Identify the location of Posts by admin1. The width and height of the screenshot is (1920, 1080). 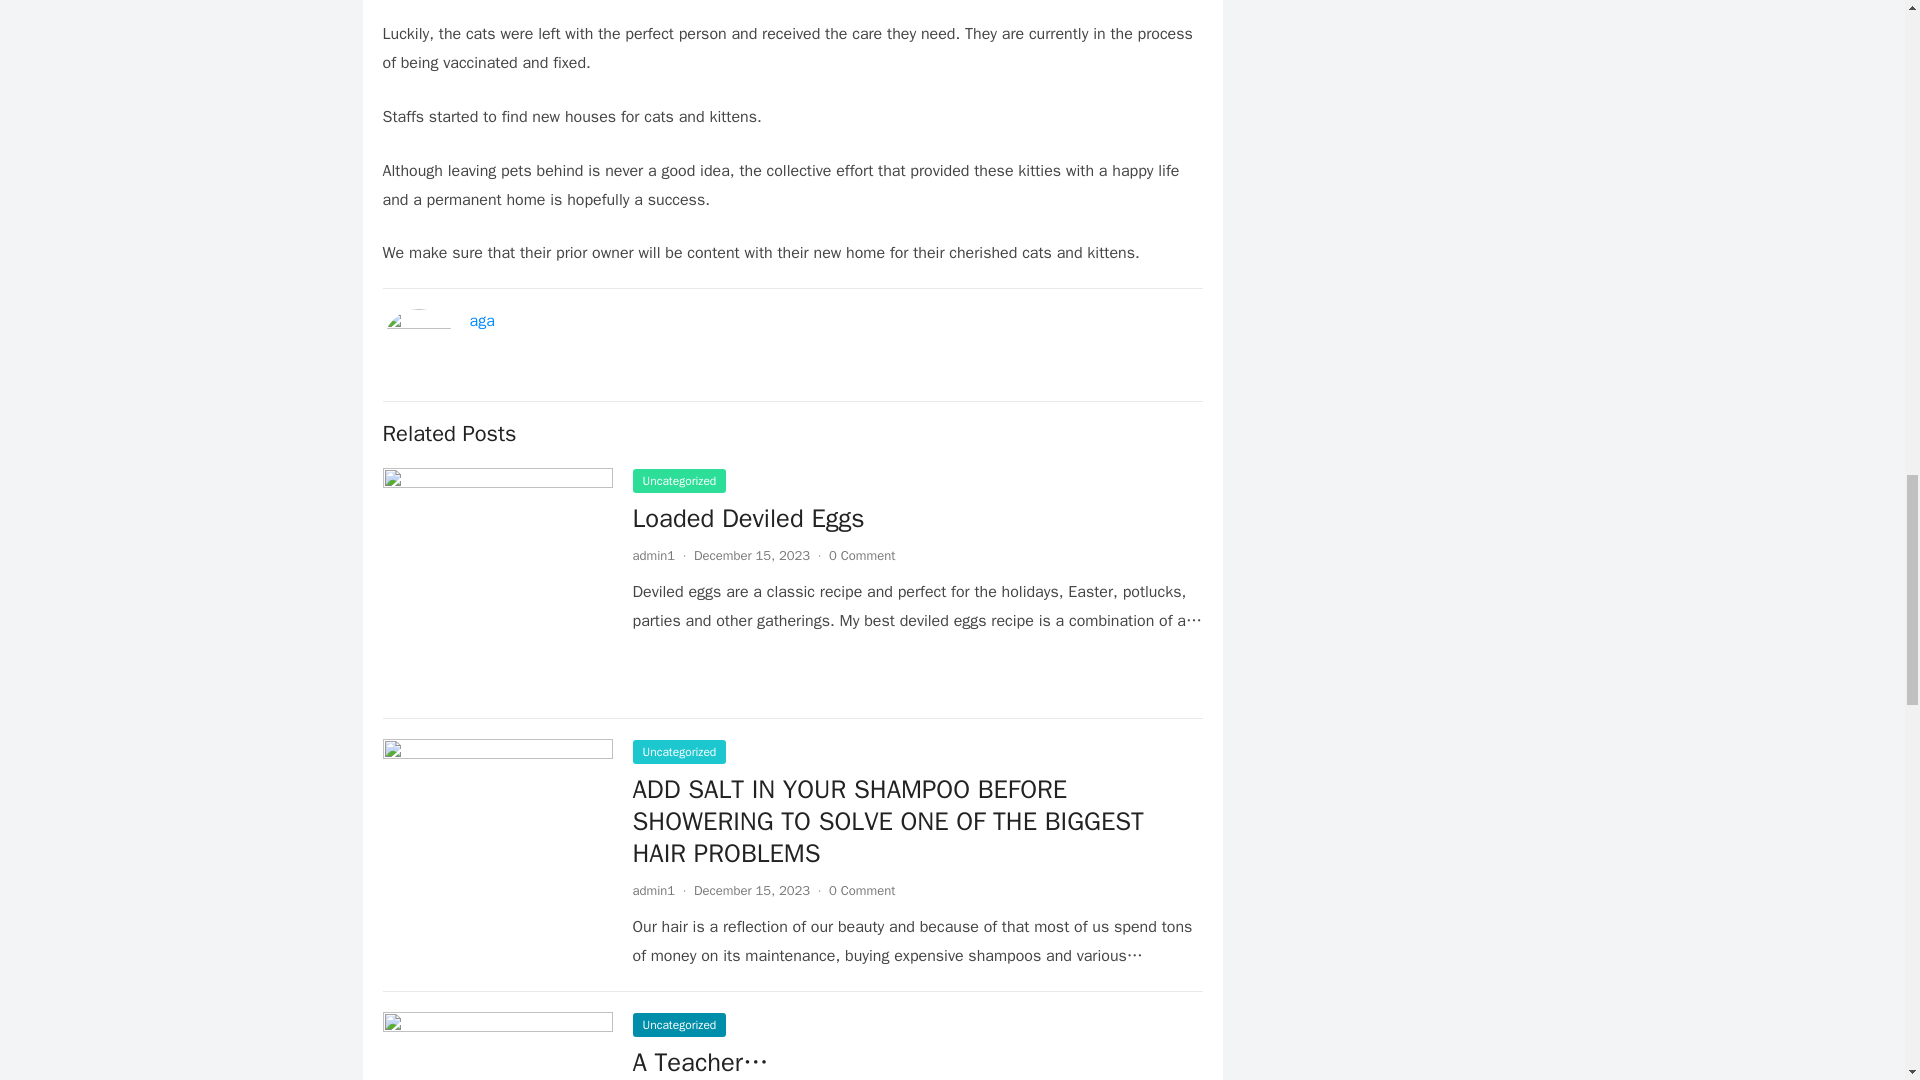
(653, 554).